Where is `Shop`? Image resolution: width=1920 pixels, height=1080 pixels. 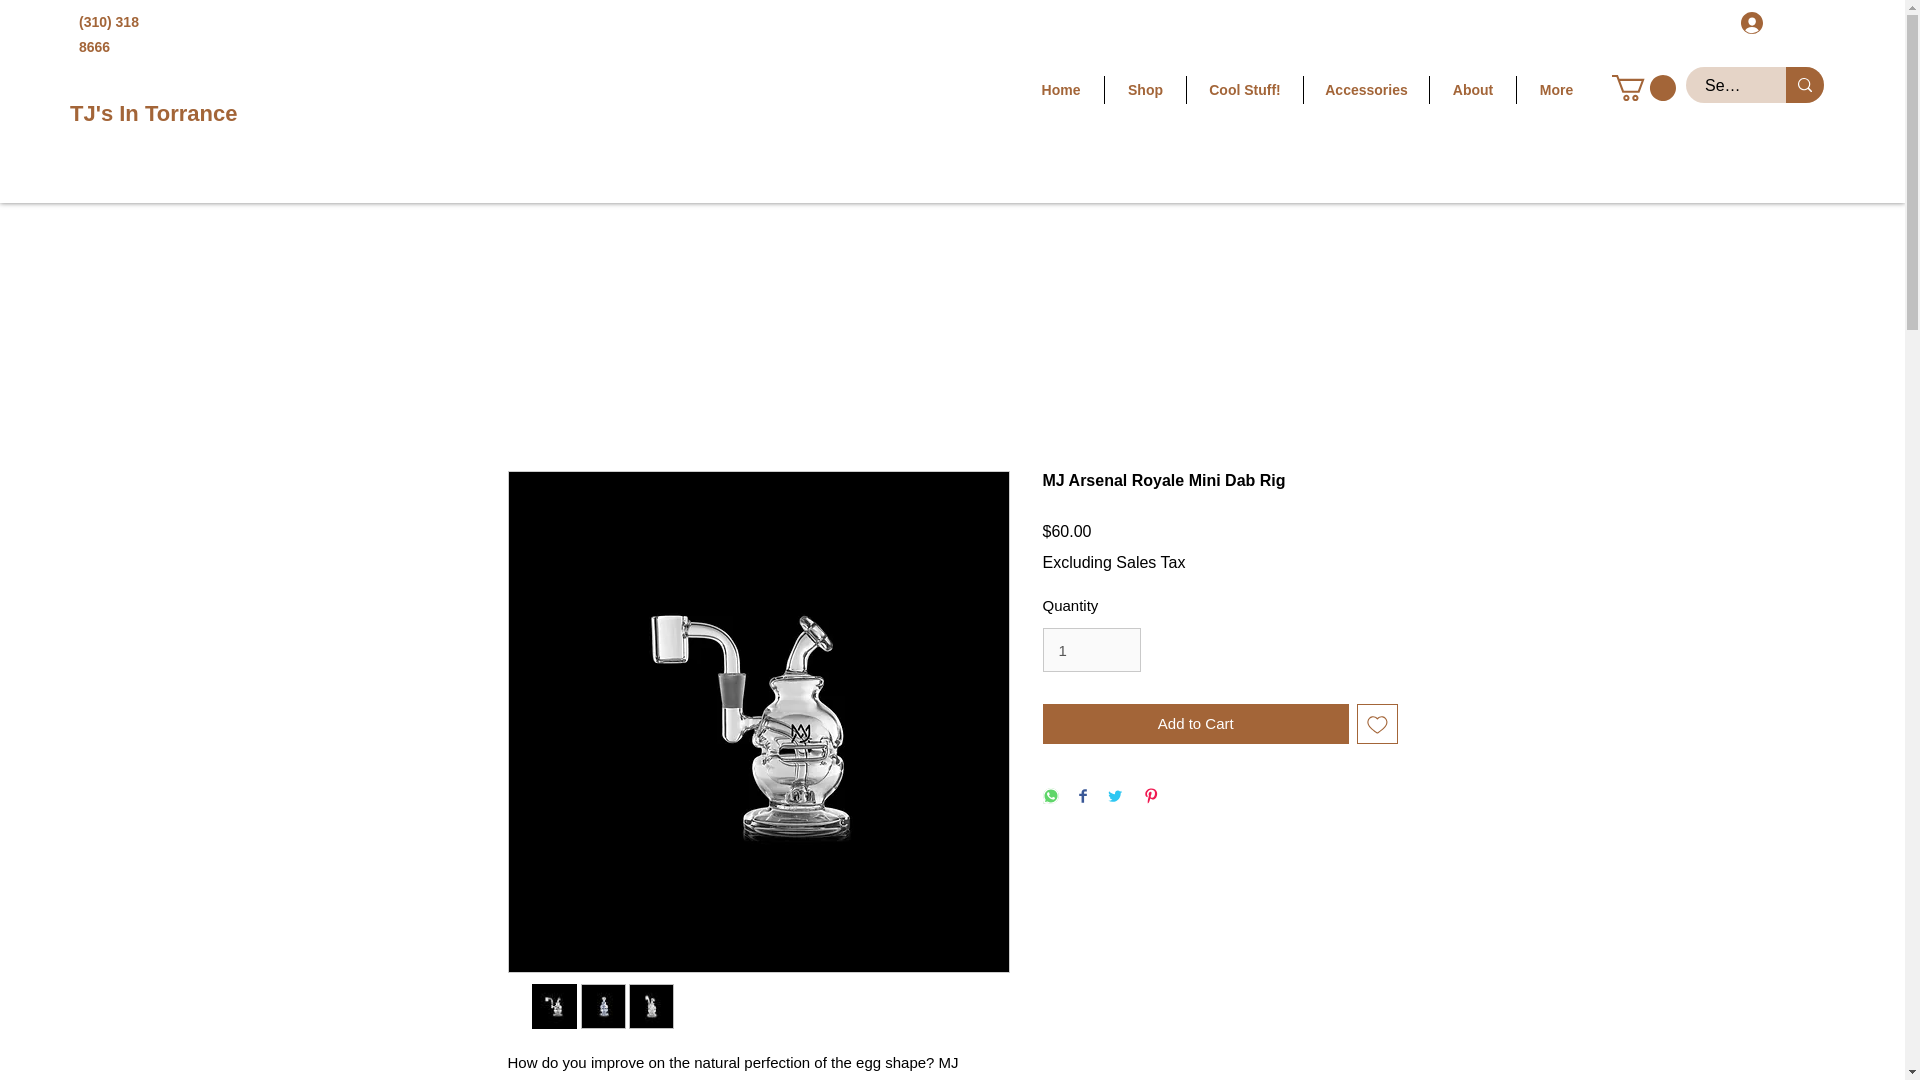 Shop is located at coordinates (1146, 89).